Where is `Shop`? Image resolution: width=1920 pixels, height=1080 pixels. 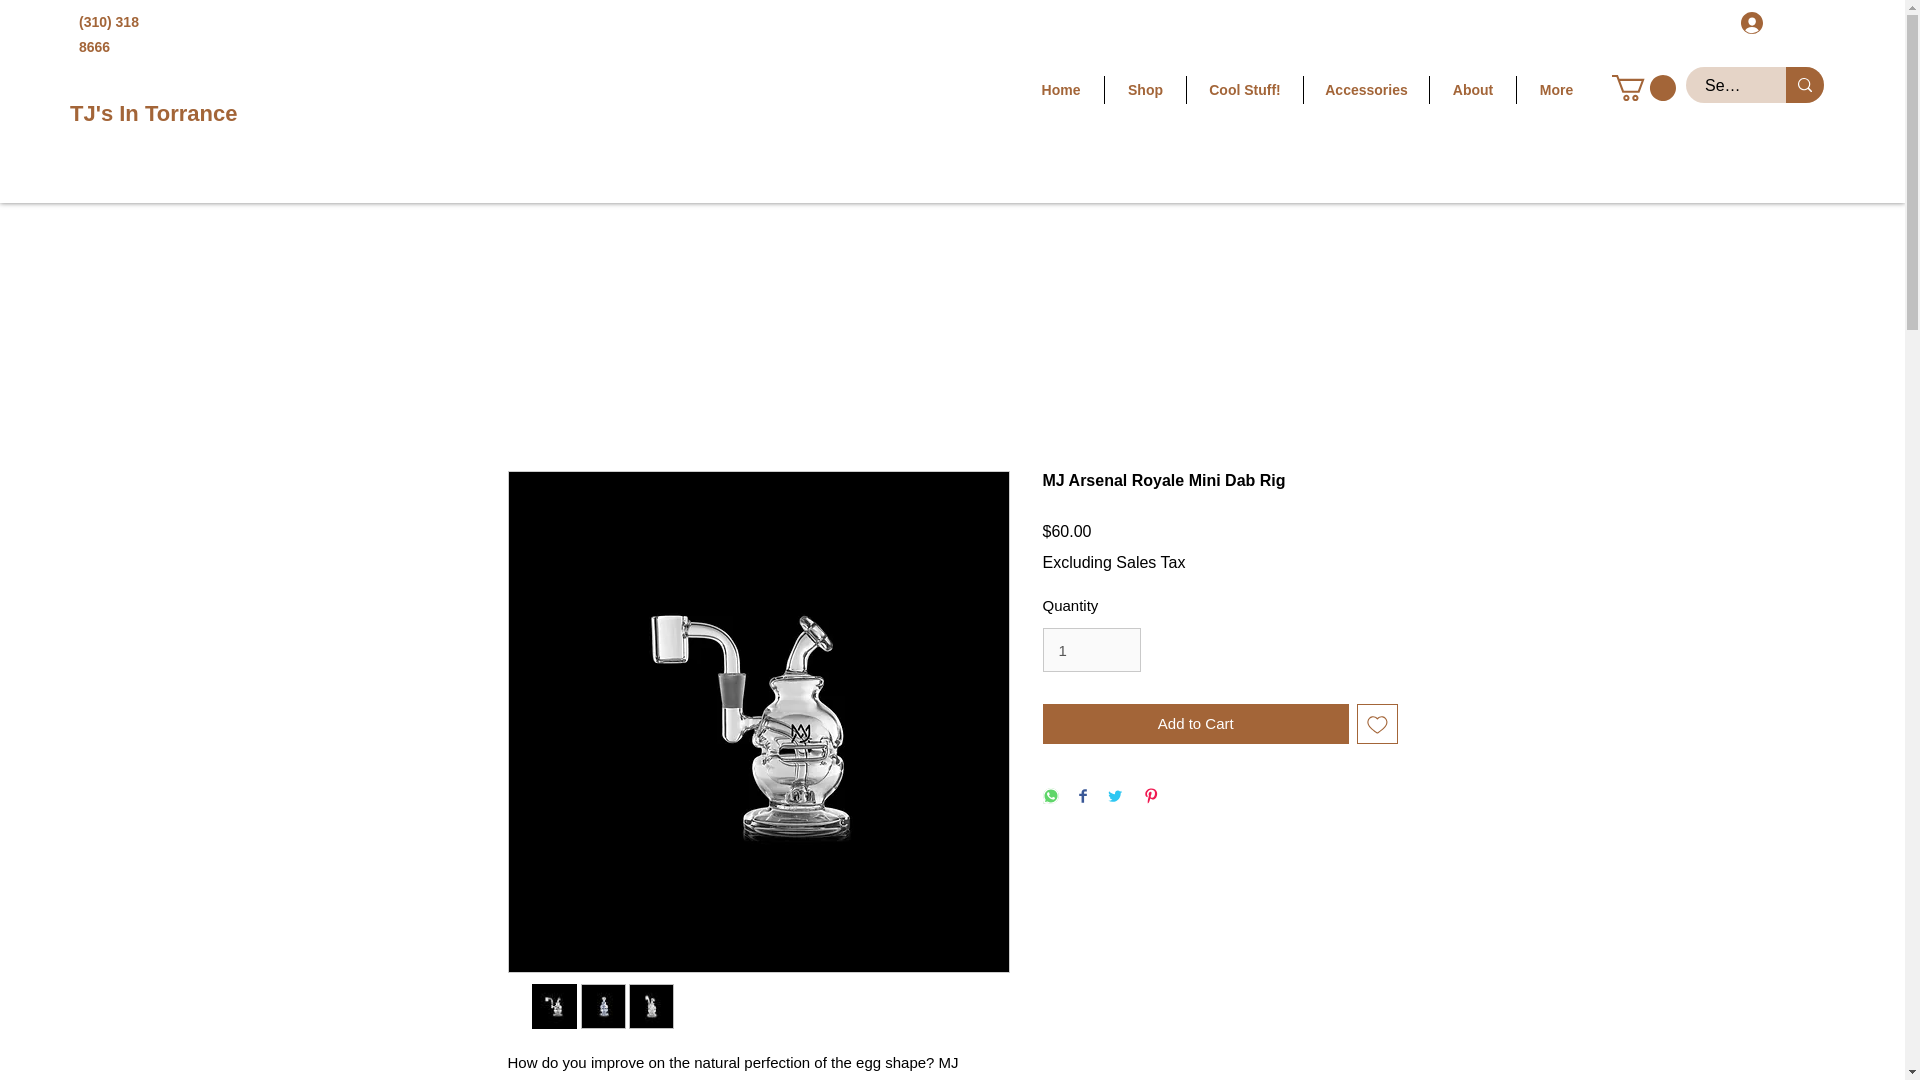 Shop is located at coordinates (1146, 89).